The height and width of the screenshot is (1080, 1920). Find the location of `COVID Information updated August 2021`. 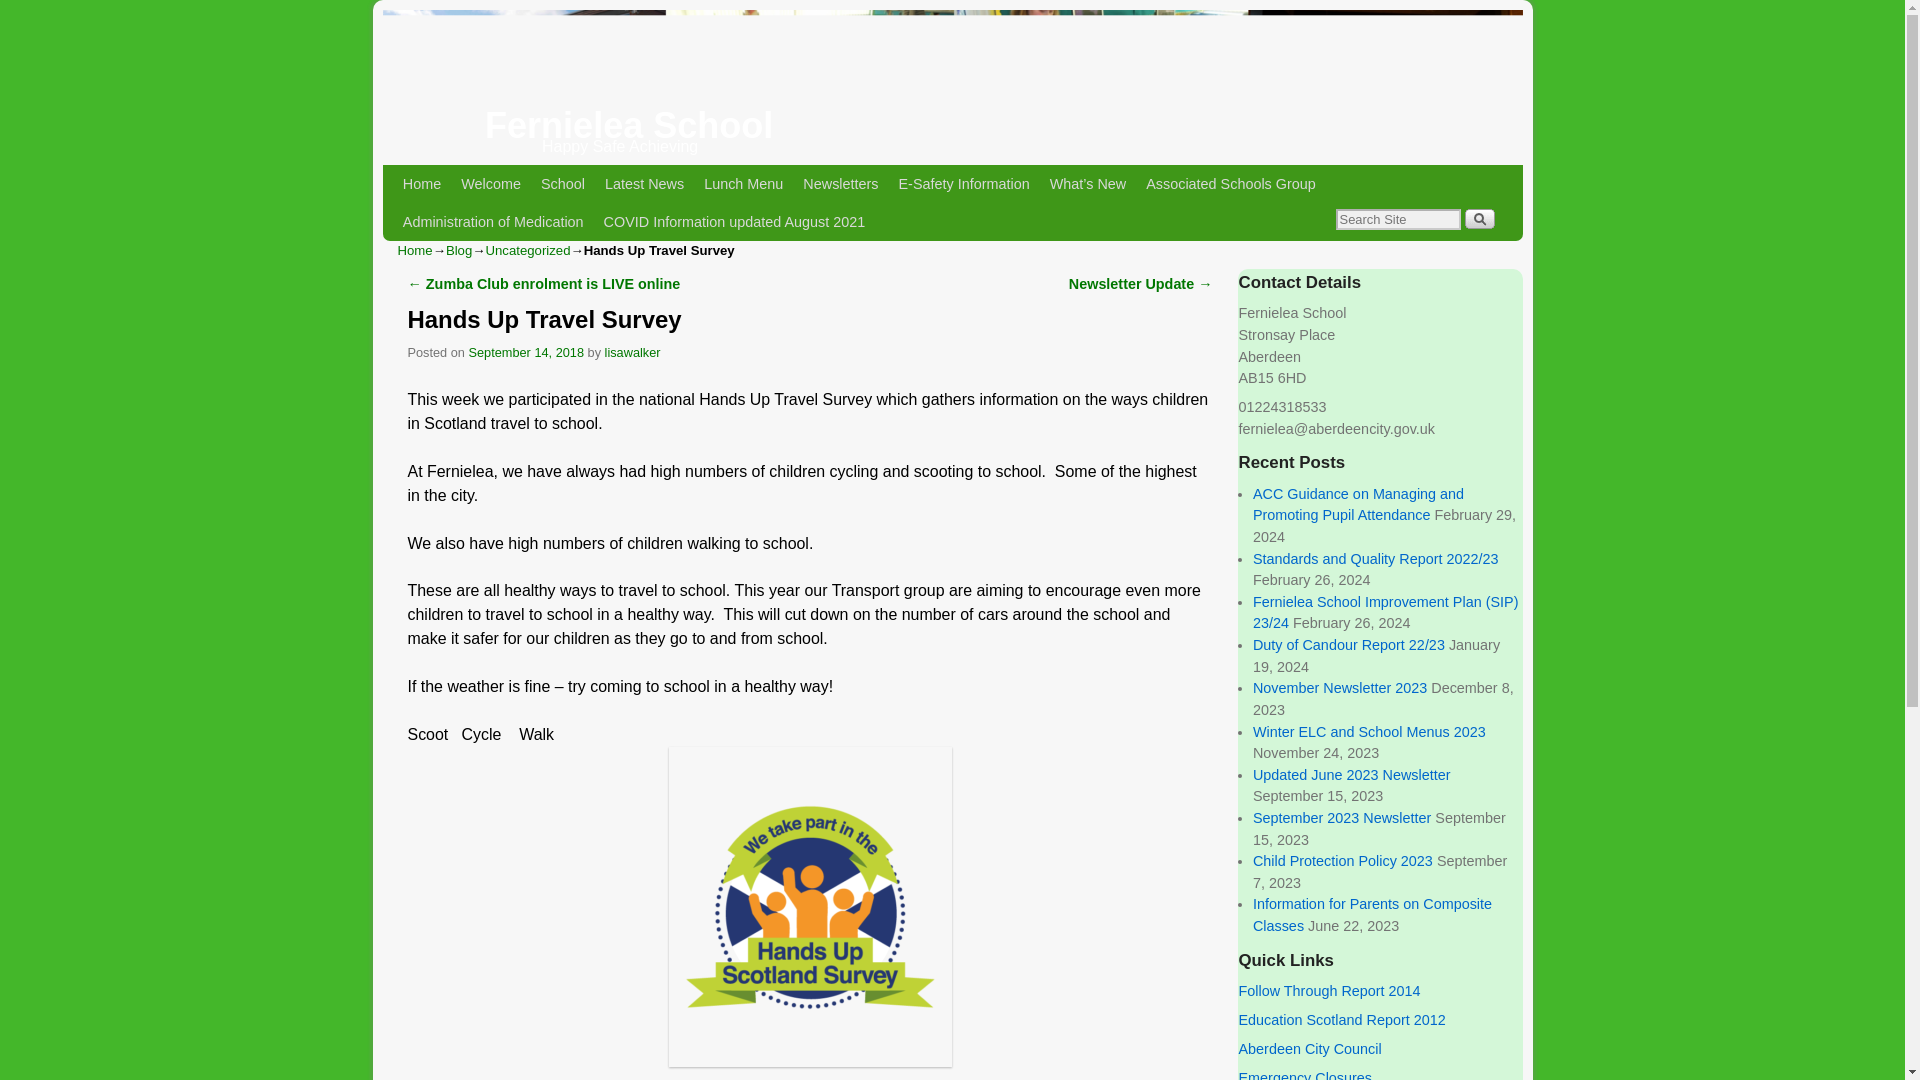

COVID Information updated August 2021 is located at coordinates (734, 222).